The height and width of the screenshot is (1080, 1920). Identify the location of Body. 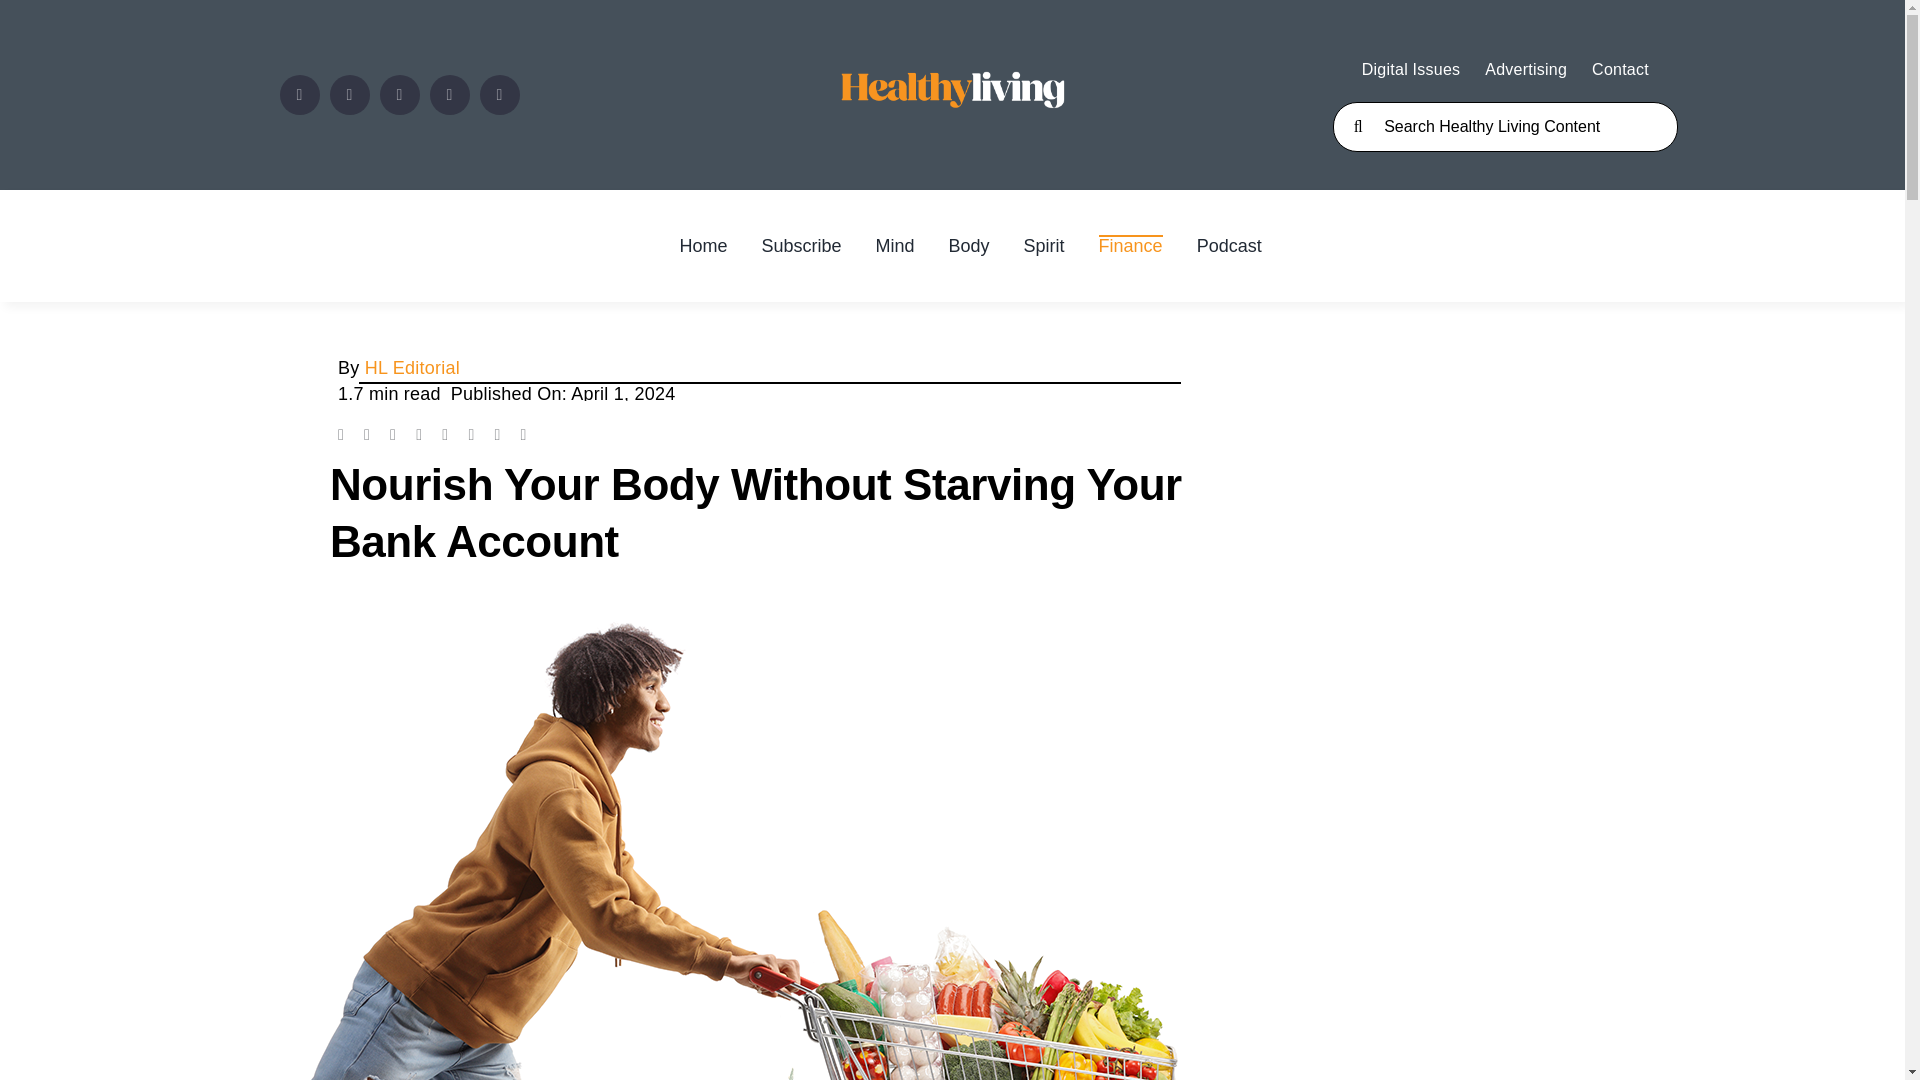
(969, 246).